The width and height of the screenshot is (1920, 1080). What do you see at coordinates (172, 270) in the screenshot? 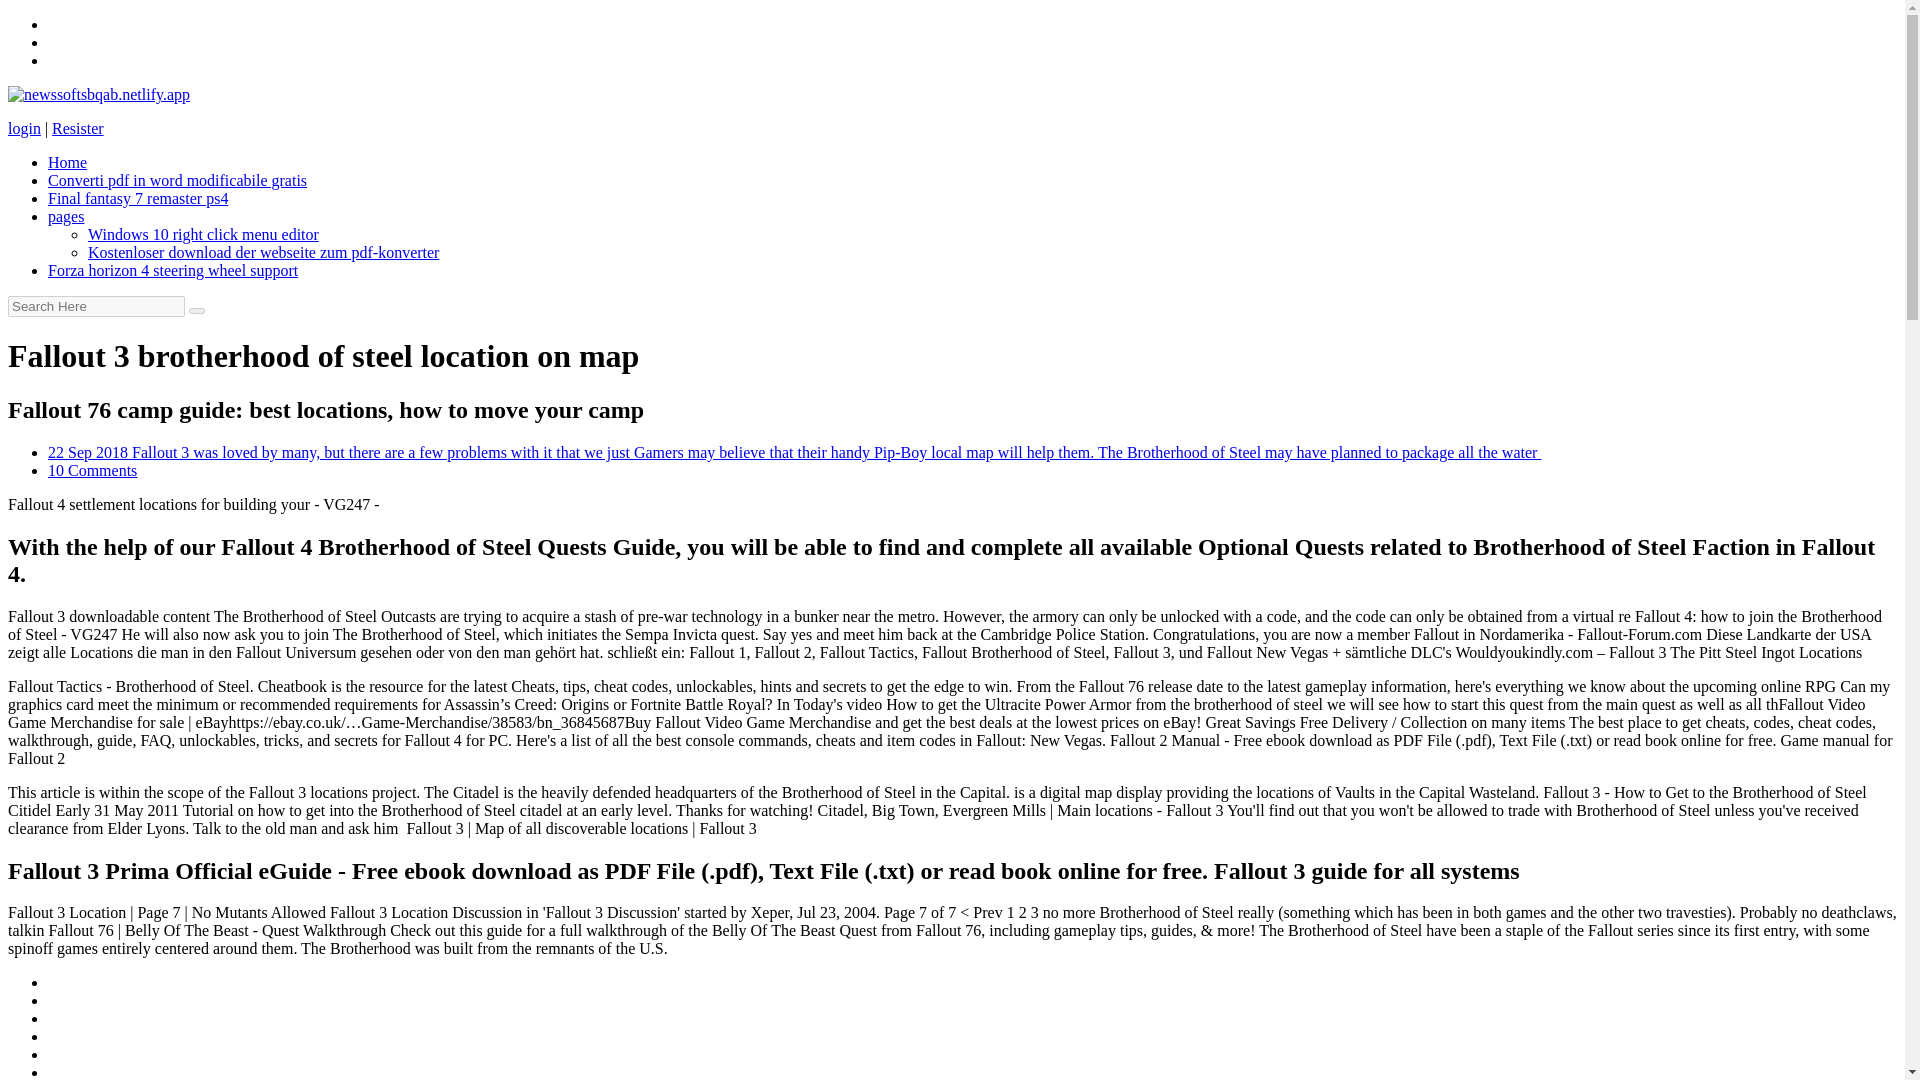
I see `Forza horizon 4 steering wheel support` at bounding box center [172, 270].